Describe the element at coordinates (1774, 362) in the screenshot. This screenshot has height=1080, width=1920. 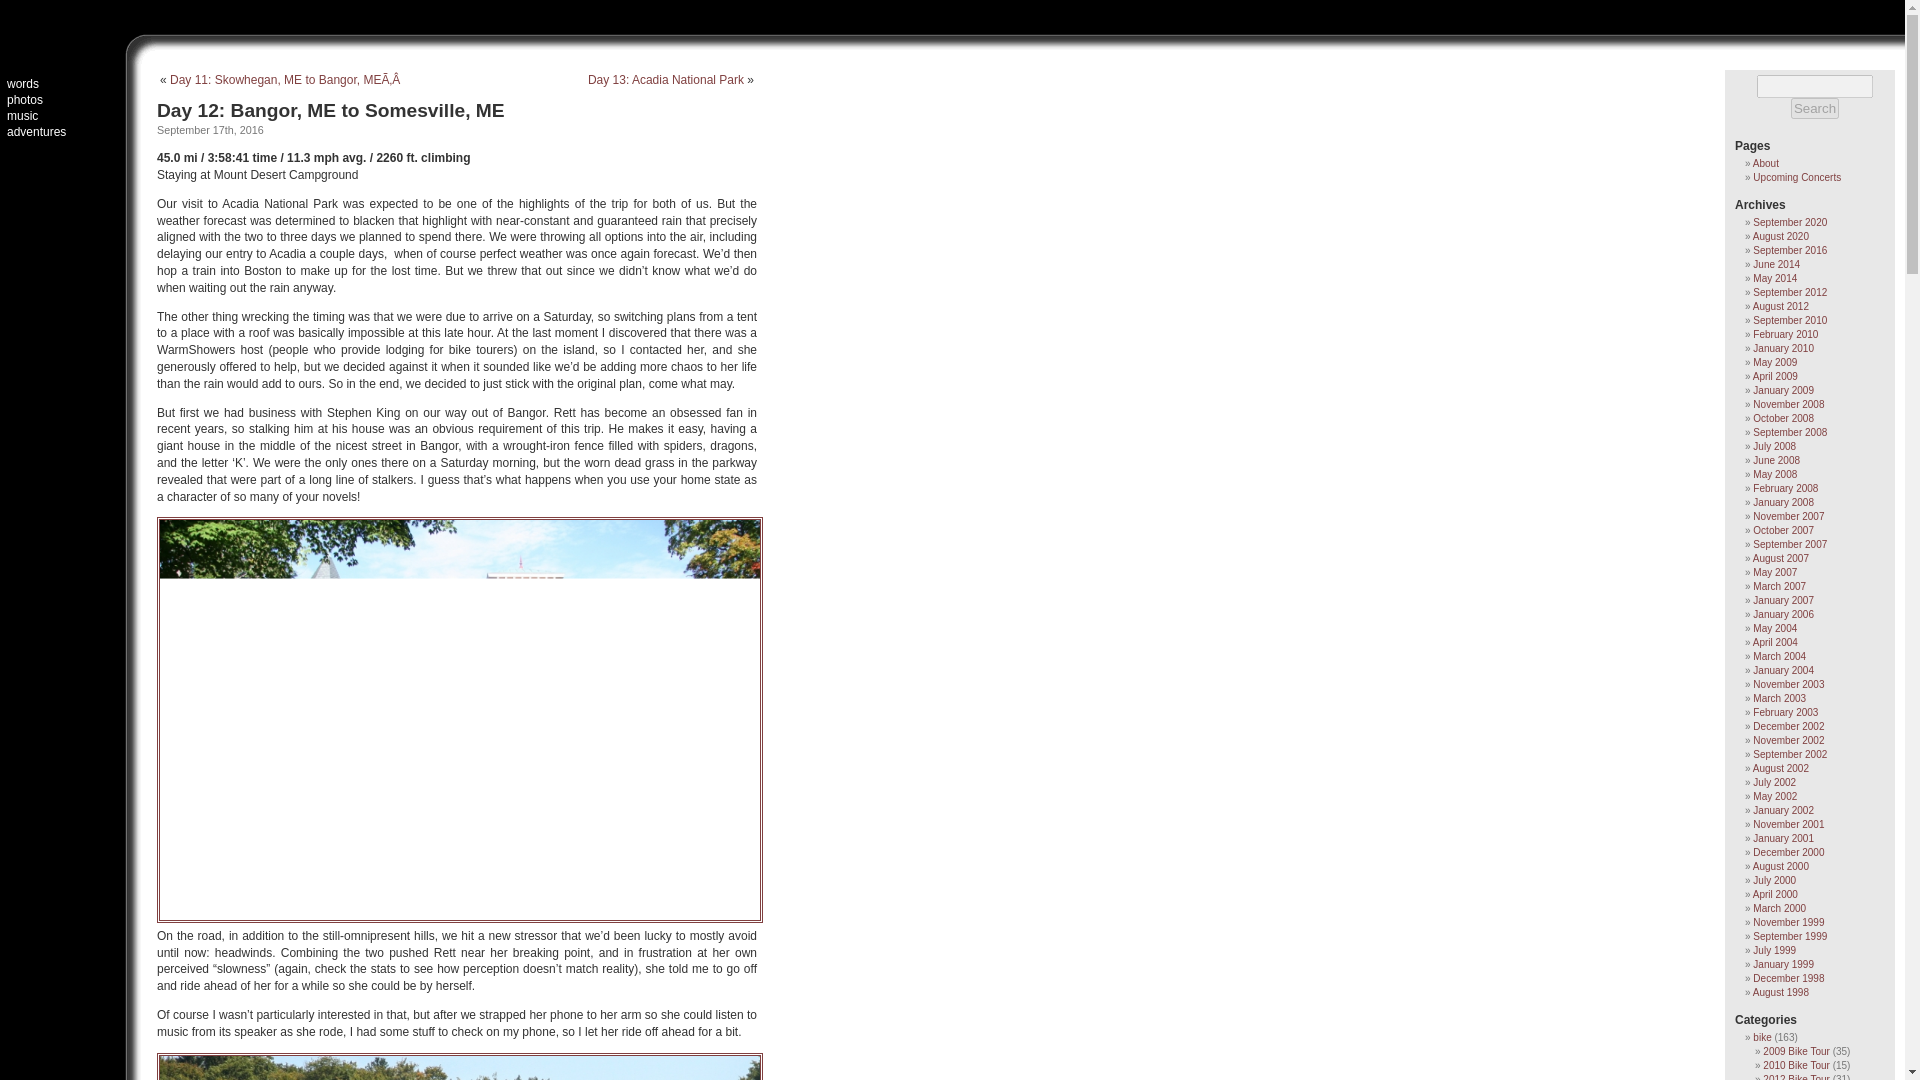
I see `May 2009` at that location.